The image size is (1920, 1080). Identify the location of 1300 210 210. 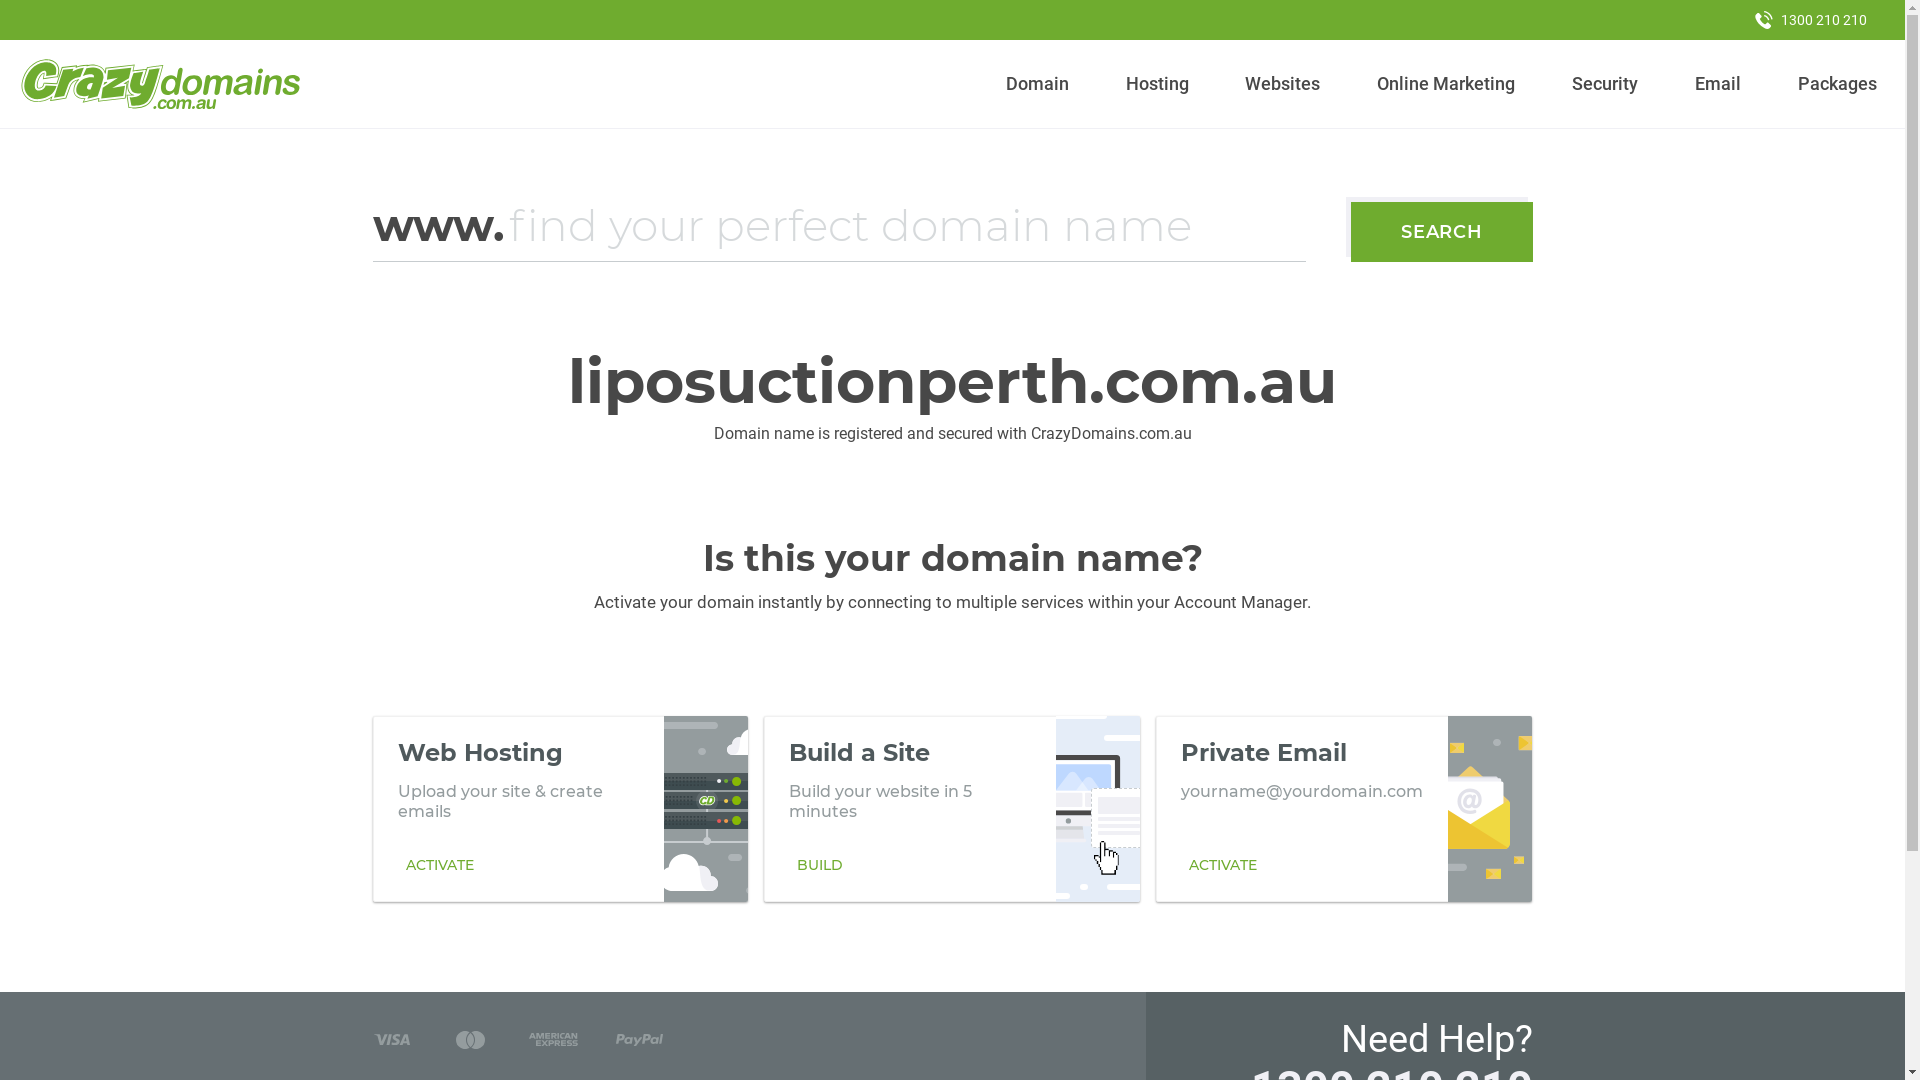
(1811, 20).